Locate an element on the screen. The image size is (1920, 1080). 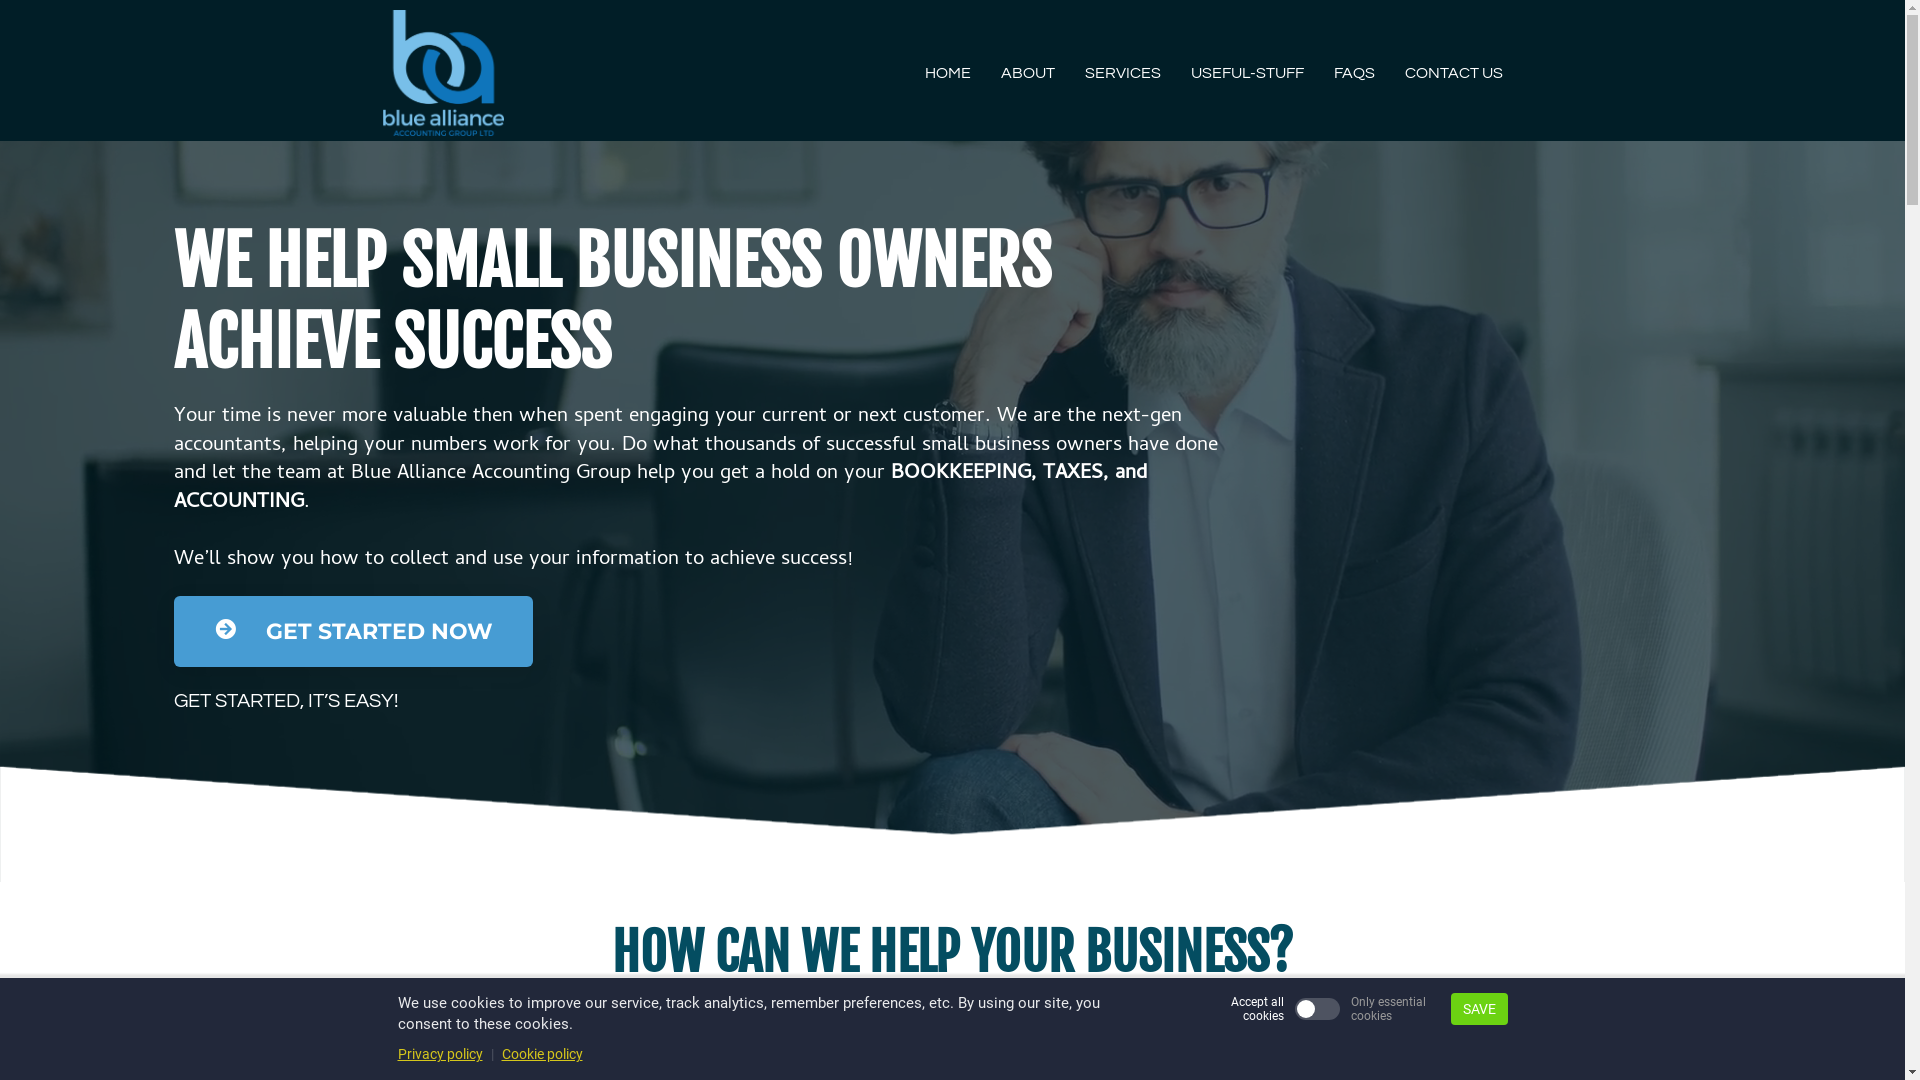
USEFUL-STUFF is located at coordinates (1248, 73).